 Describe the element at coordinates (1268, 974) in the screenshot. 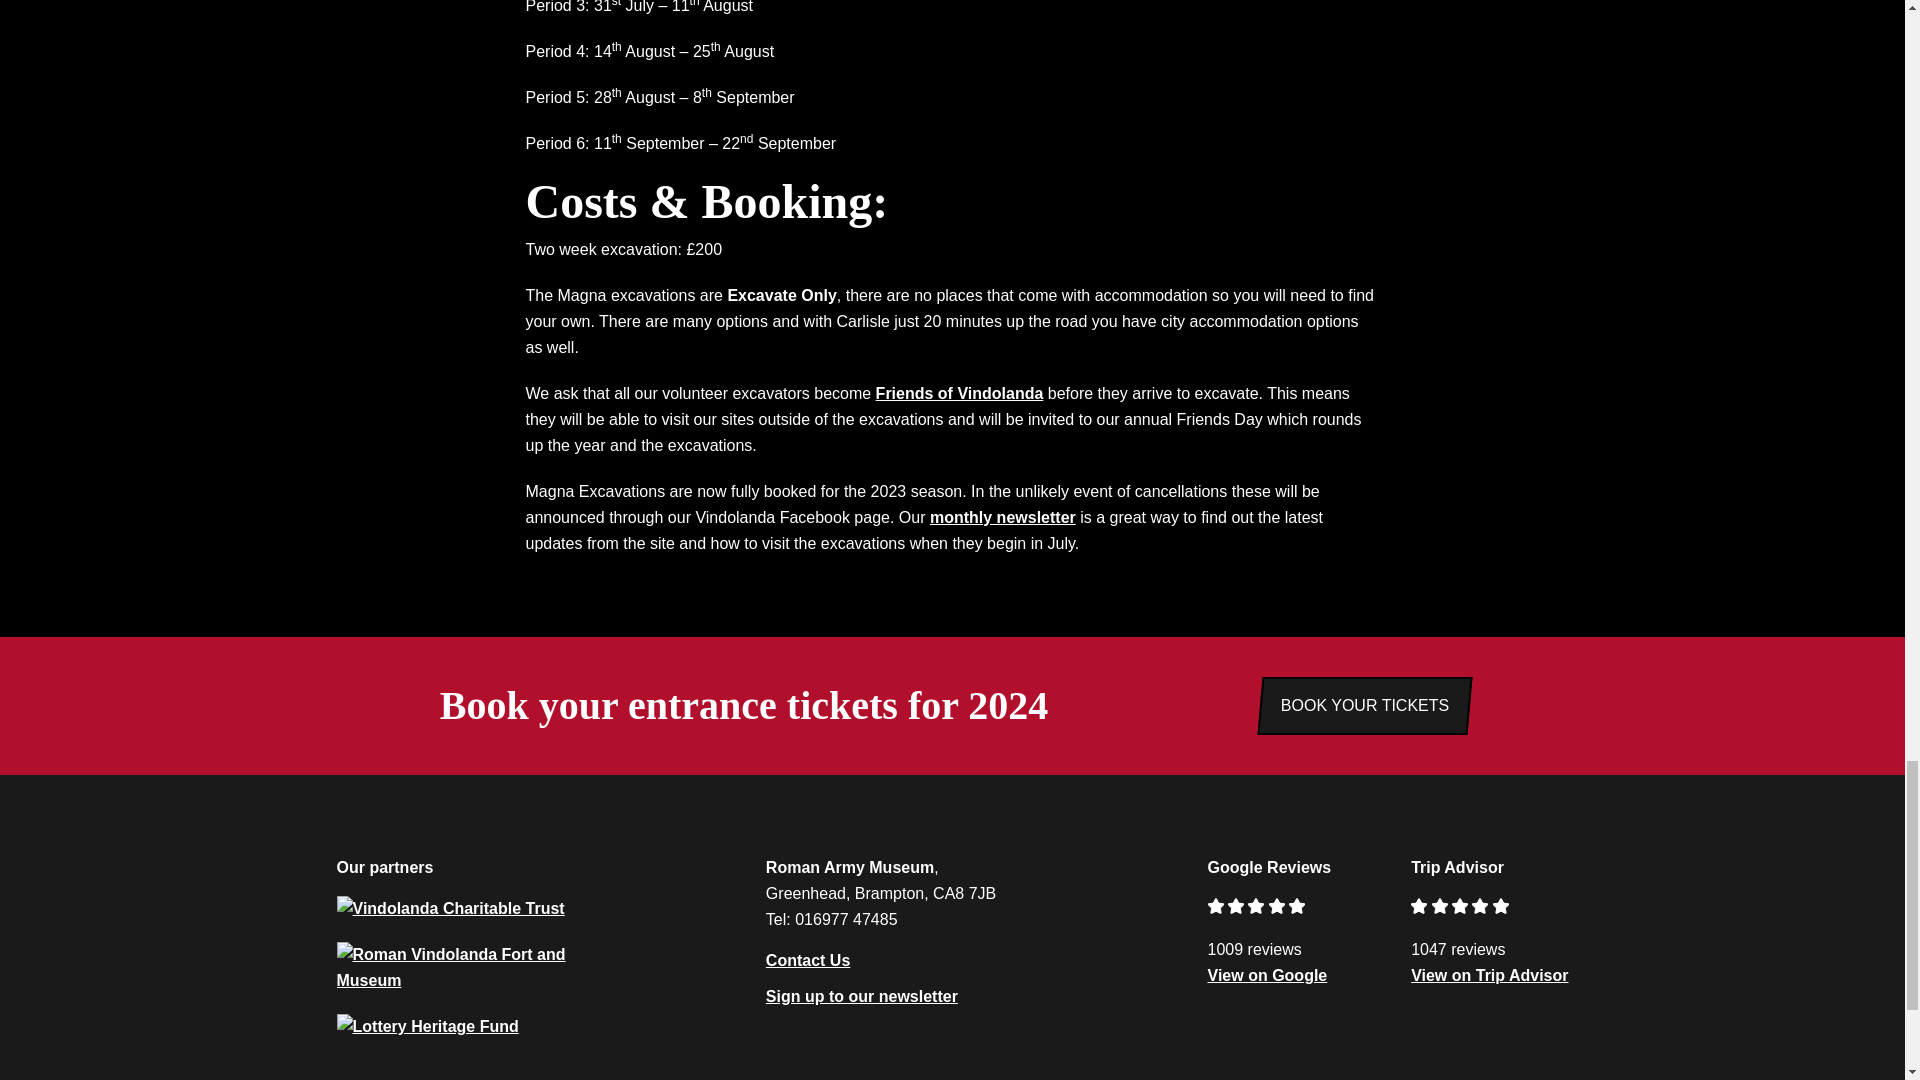

I see `View on Google` at that location.